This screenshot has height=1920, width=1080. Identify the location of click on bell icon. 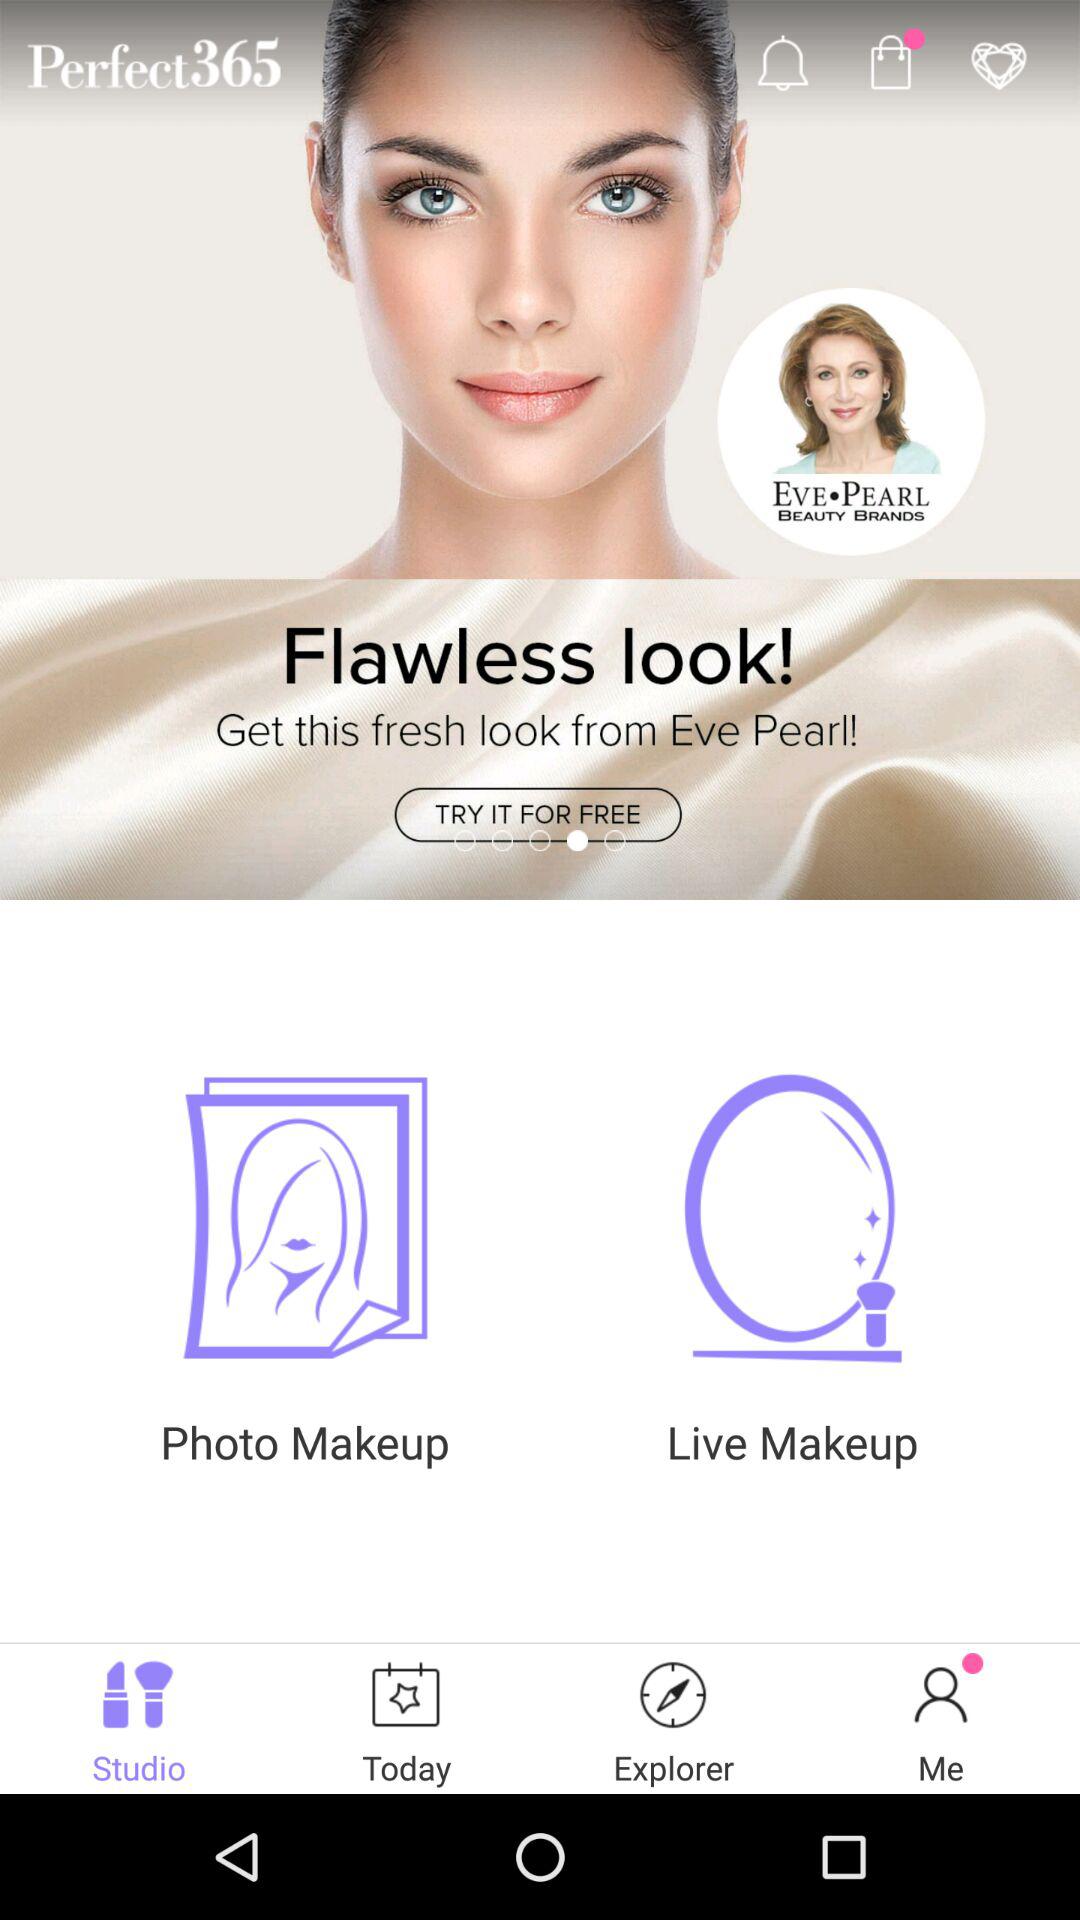
(782, 62).